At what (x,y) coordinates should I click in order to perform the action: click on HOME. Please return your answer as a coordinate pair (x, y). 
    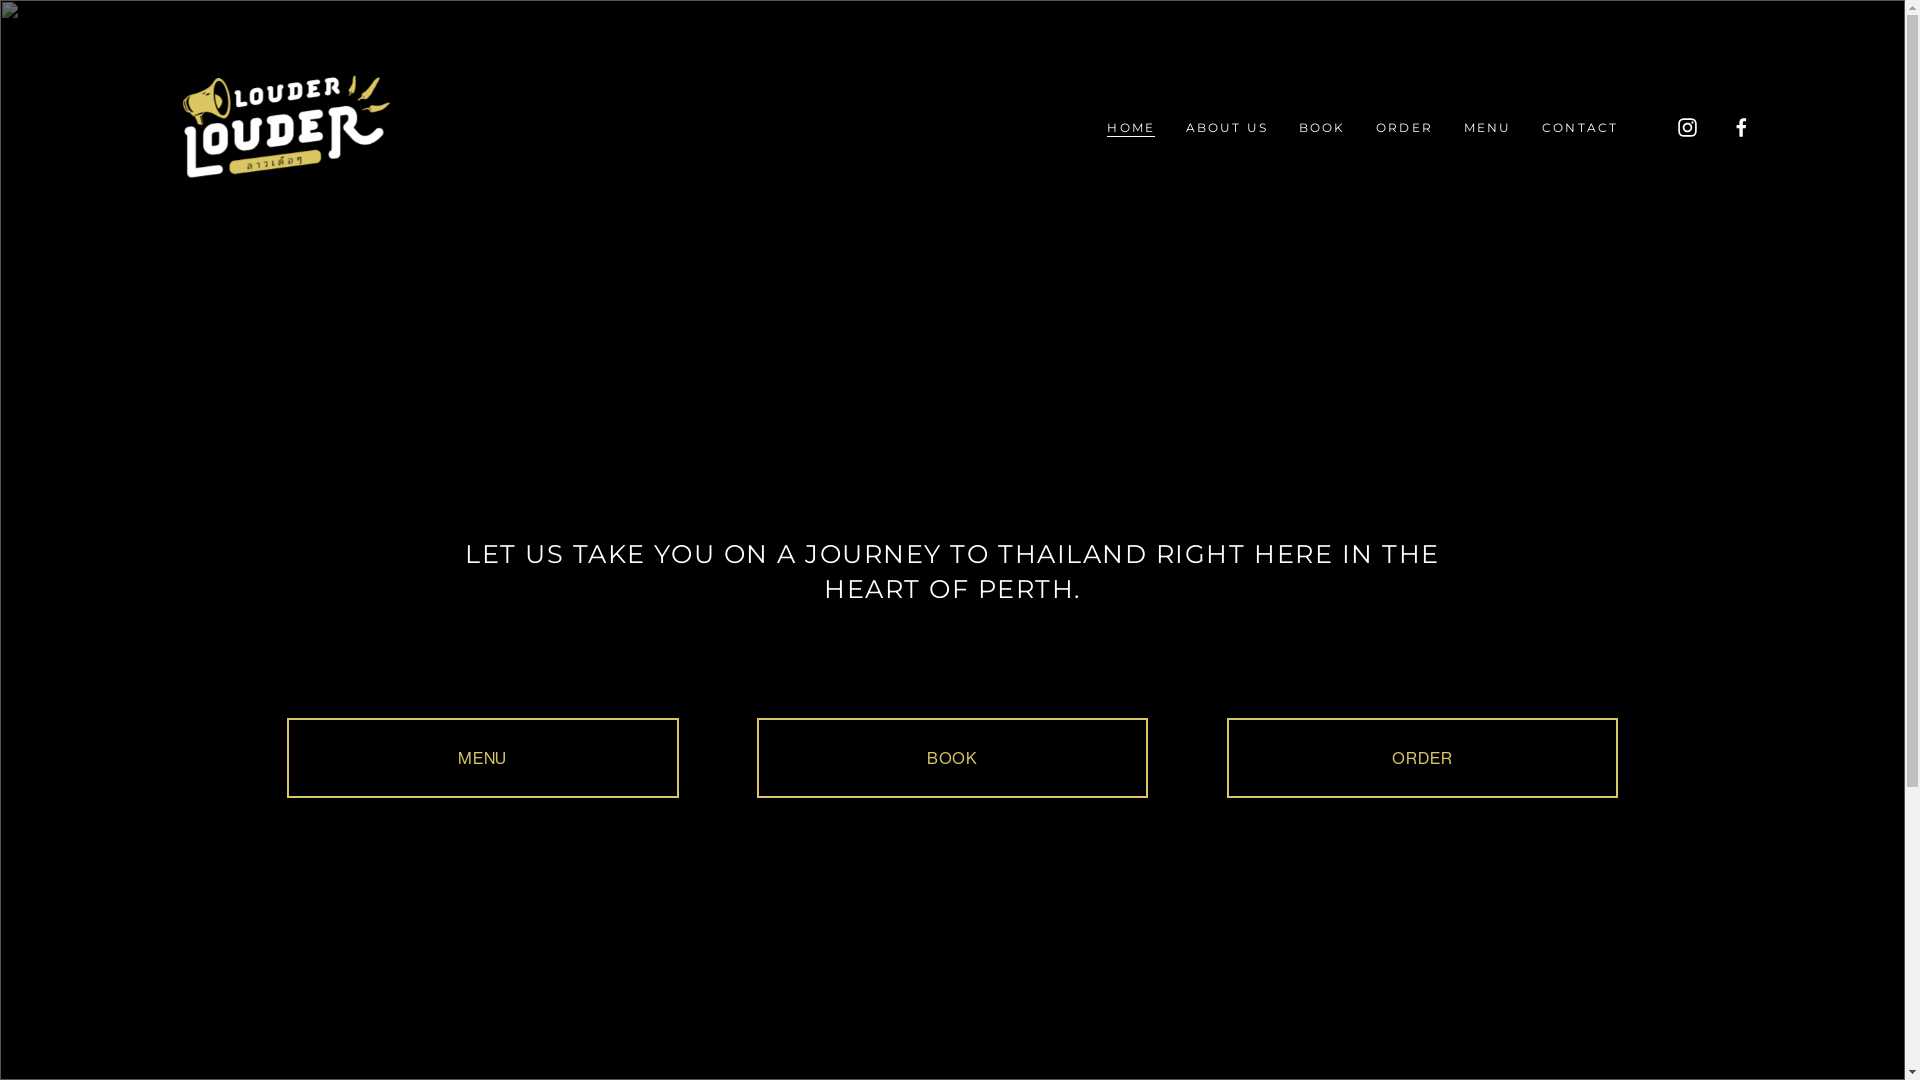
    Looking at the image, I should click on (1131, 128).